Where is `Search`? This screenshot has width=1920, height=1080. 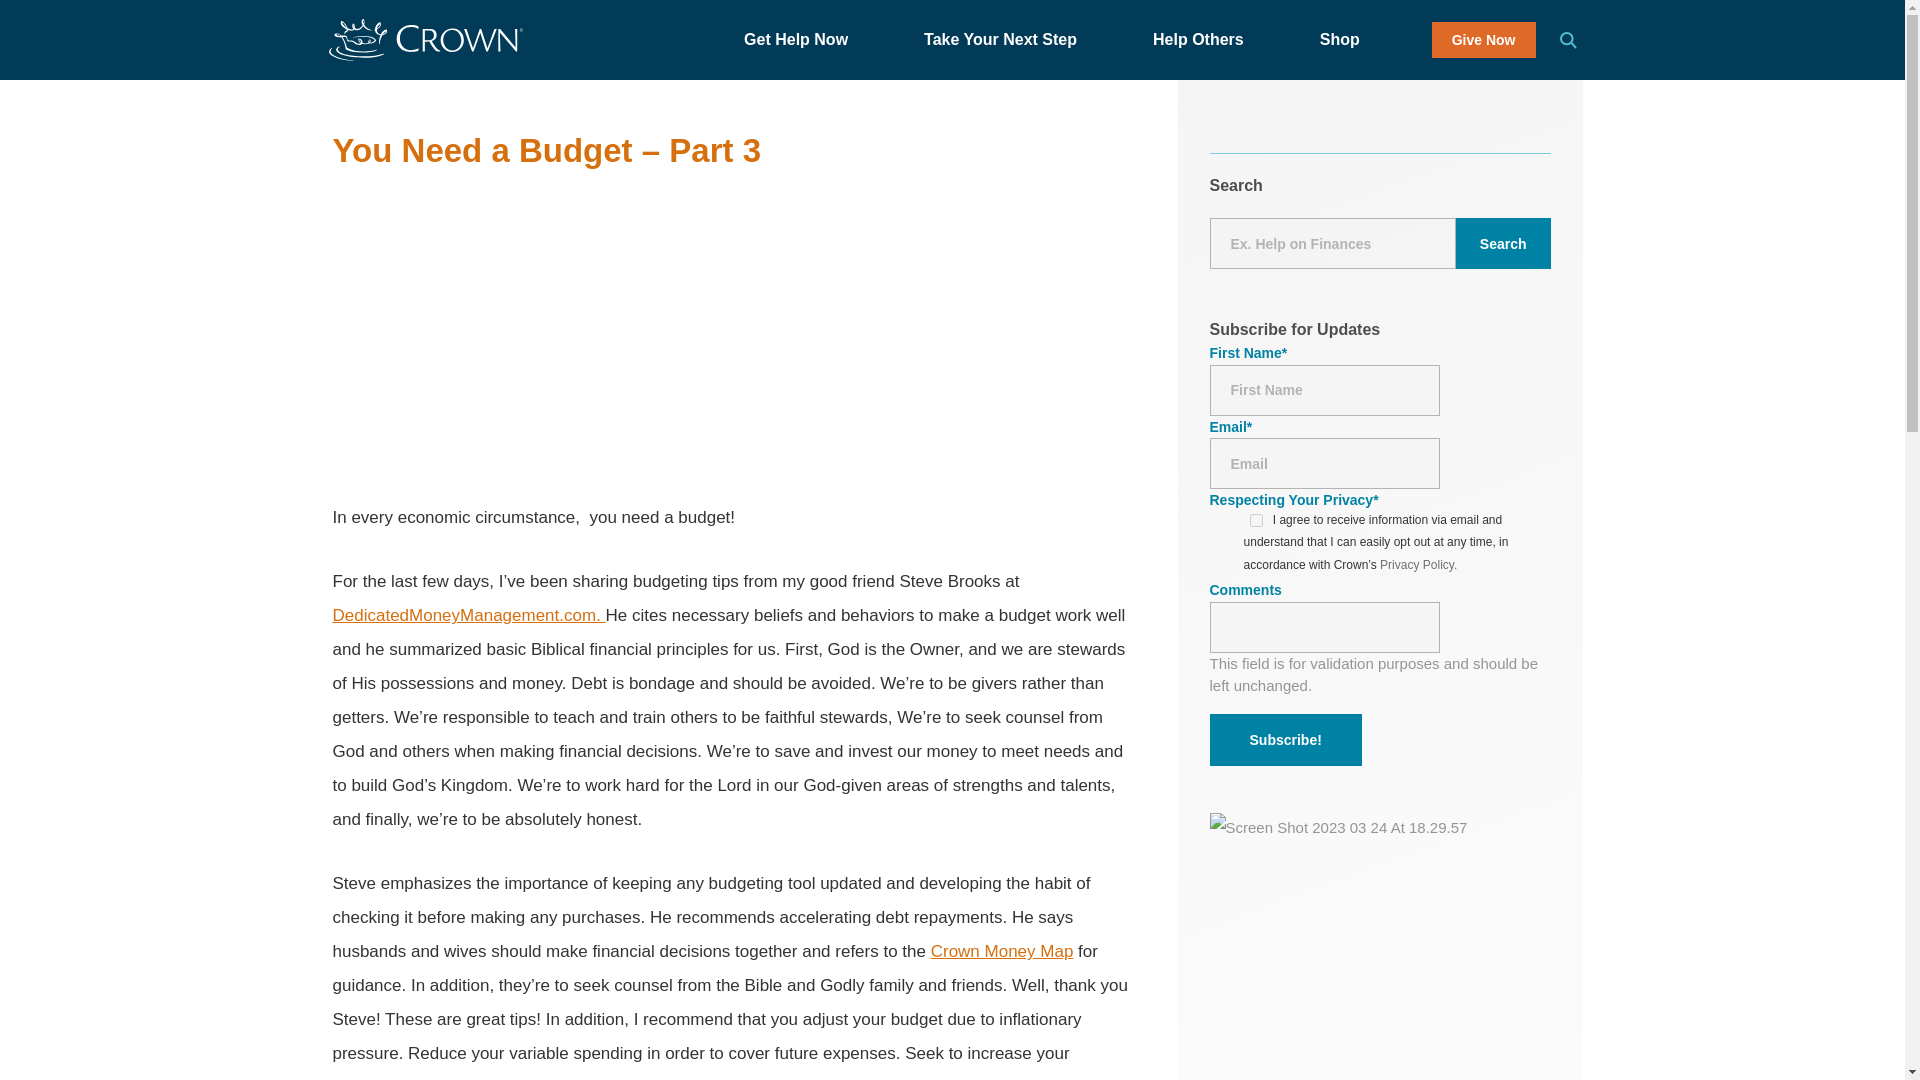
Search is located at coordinates (1503, 243).